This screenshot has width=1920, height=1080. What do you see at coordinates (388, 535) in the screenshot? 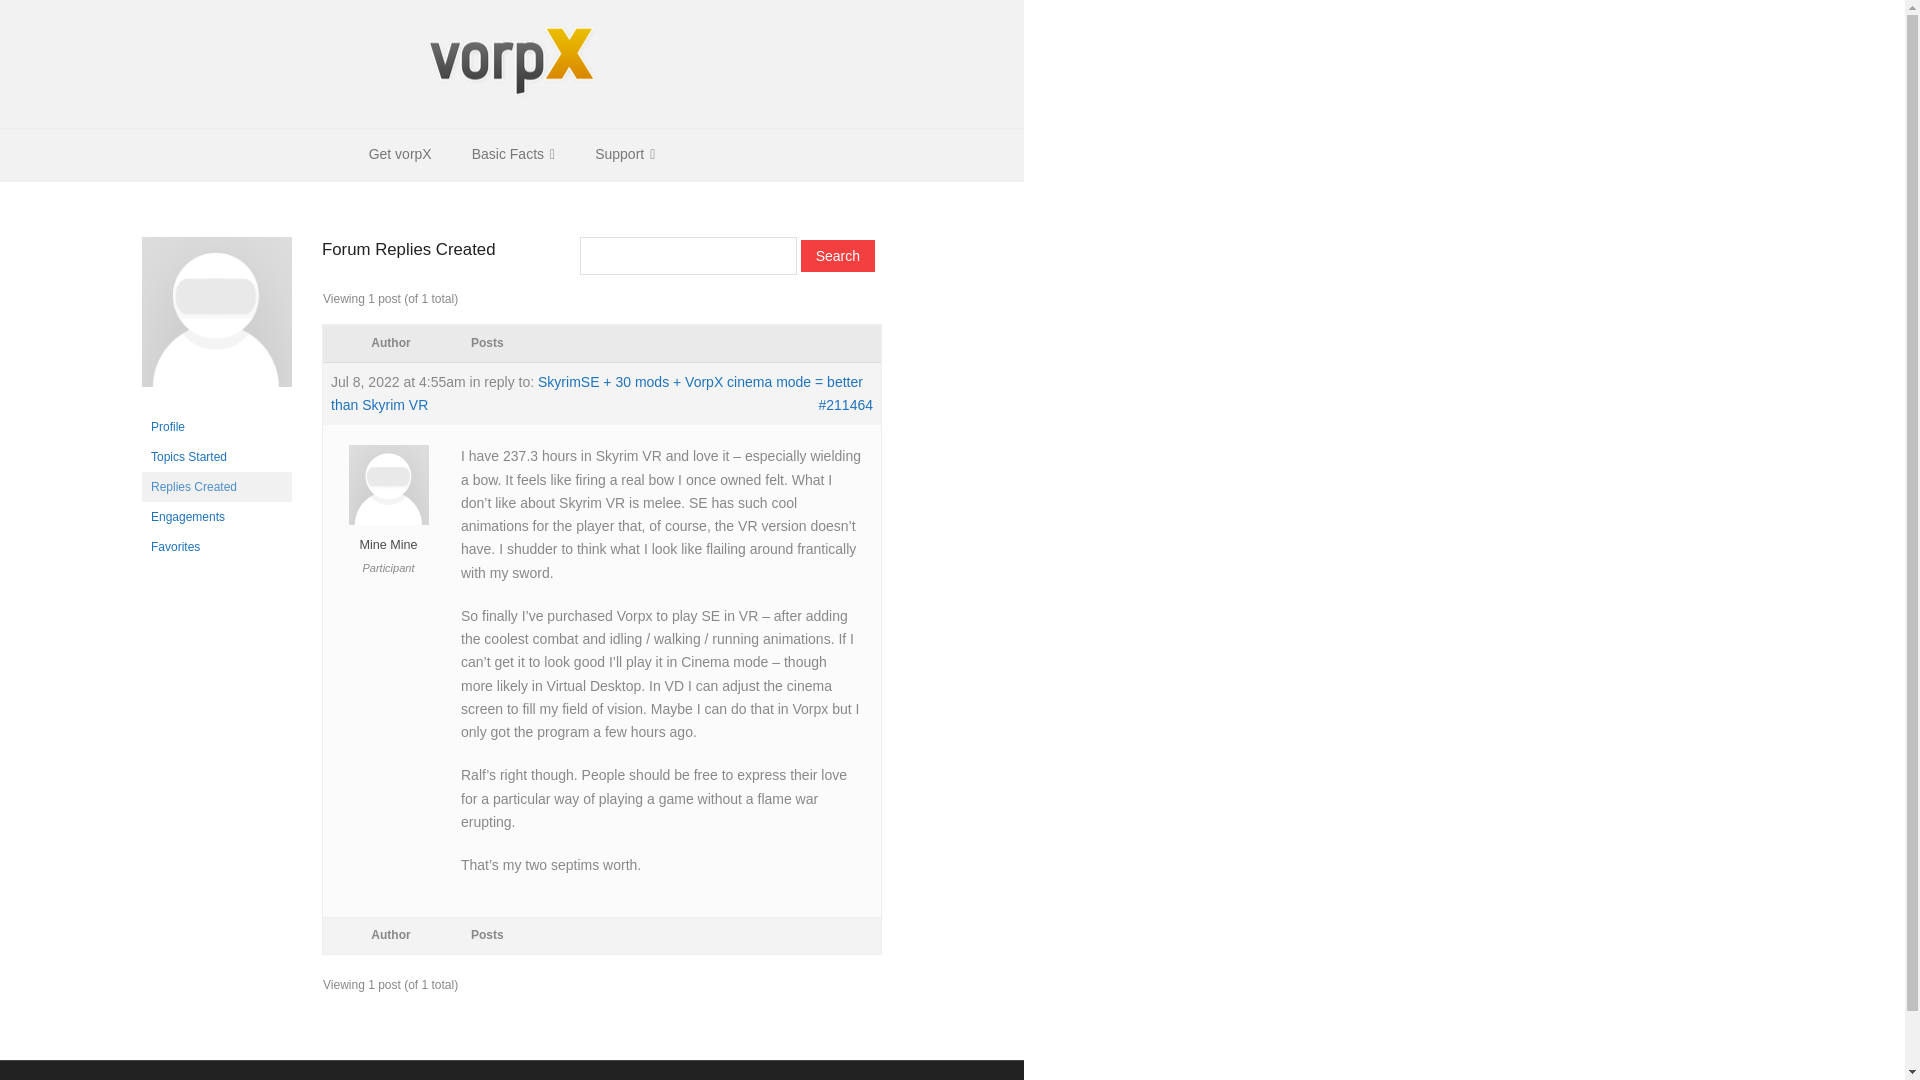
I see `Mine Mine` at bounding box center [388, 535].